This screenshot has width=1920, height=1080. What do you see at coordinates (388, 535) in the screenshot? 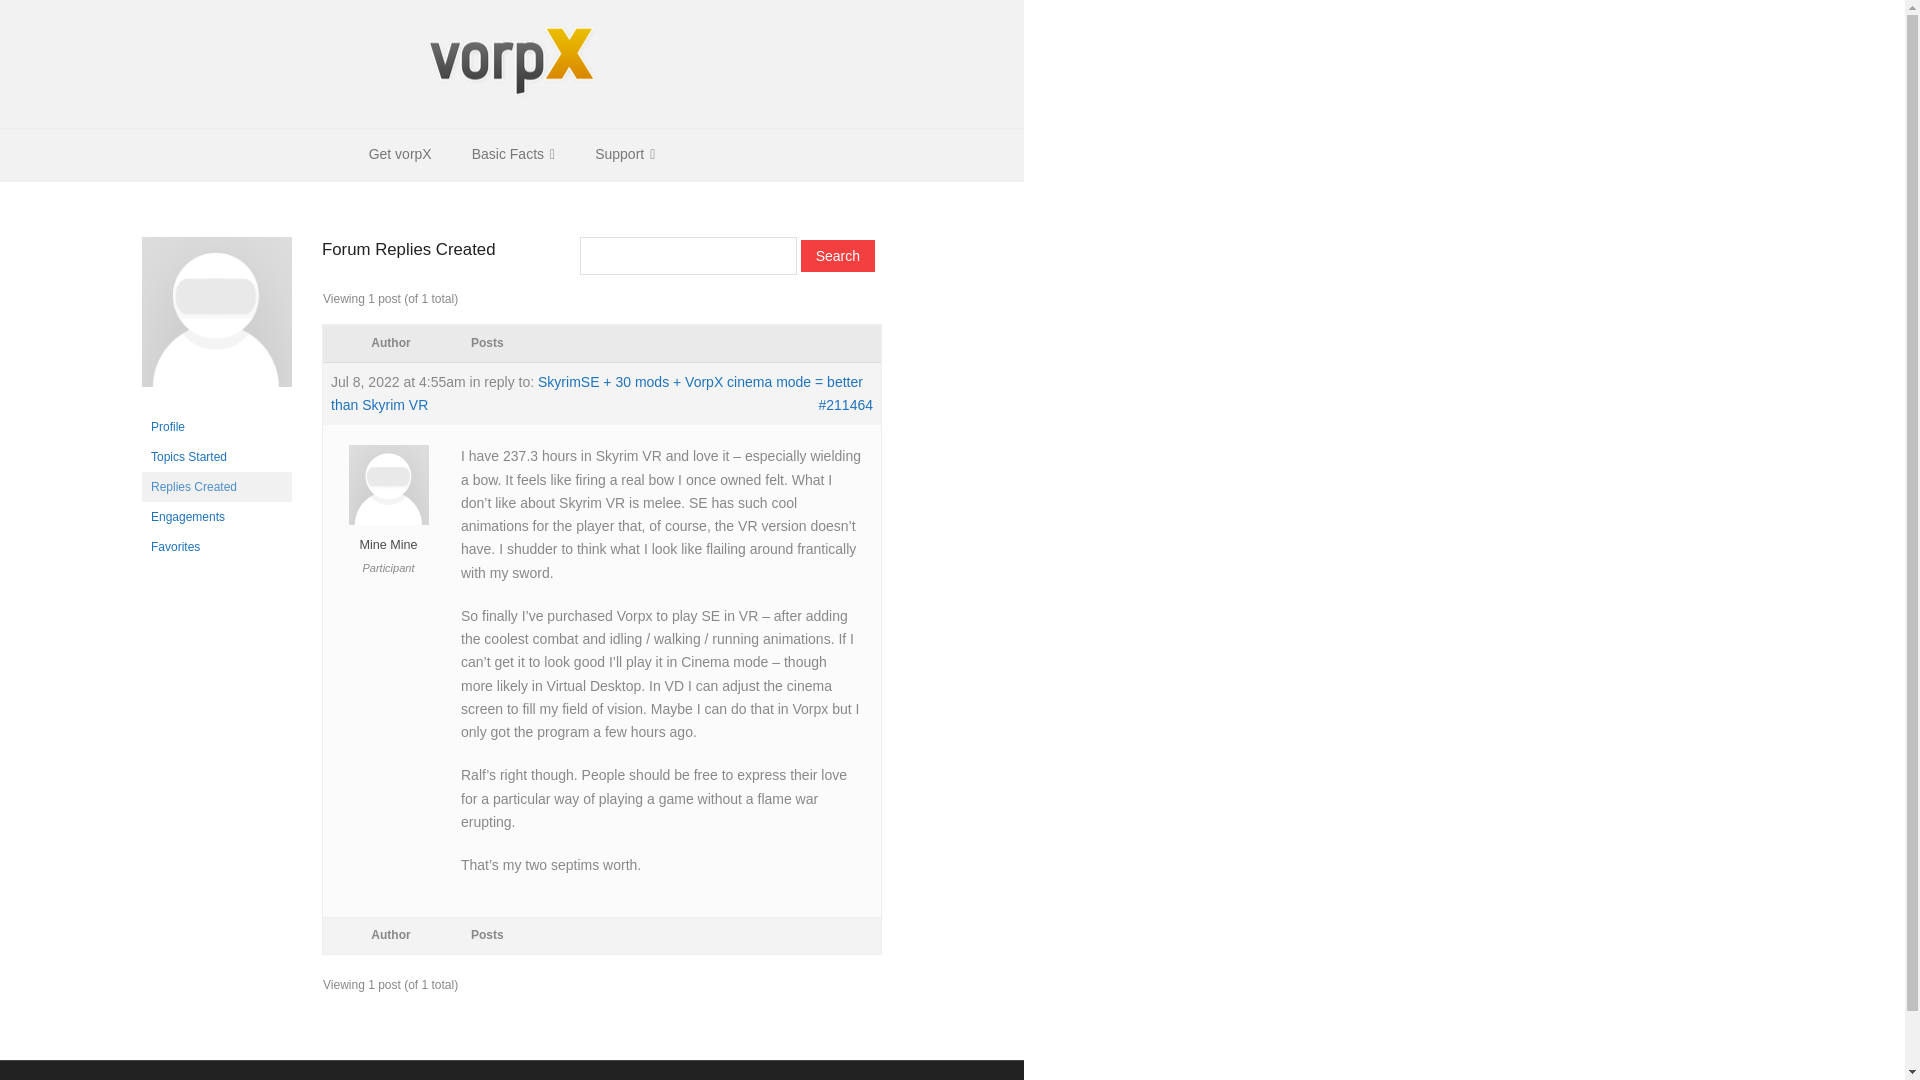
I see `Mine Mine` at bounding box center [388, 535].